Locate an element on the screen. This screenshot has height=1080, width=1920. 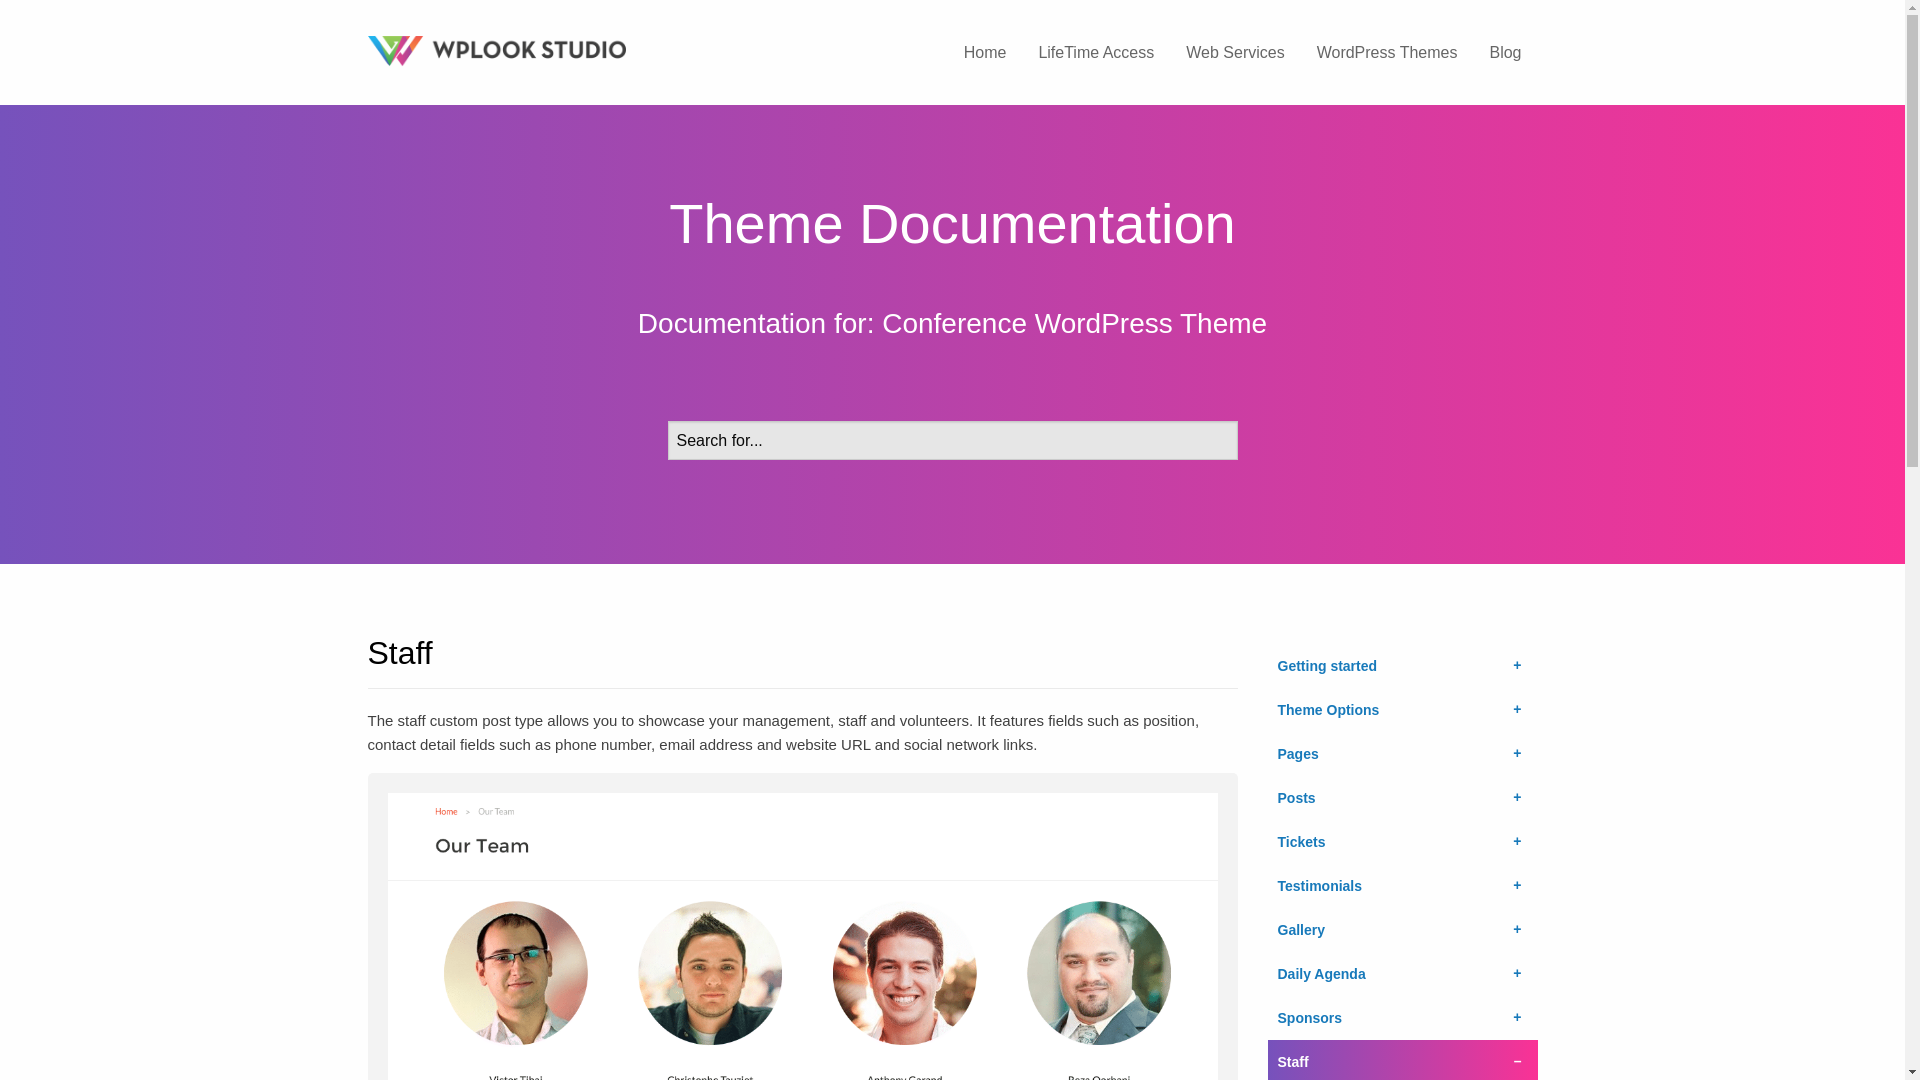
Web Services is located at coordinates (1234, 52).